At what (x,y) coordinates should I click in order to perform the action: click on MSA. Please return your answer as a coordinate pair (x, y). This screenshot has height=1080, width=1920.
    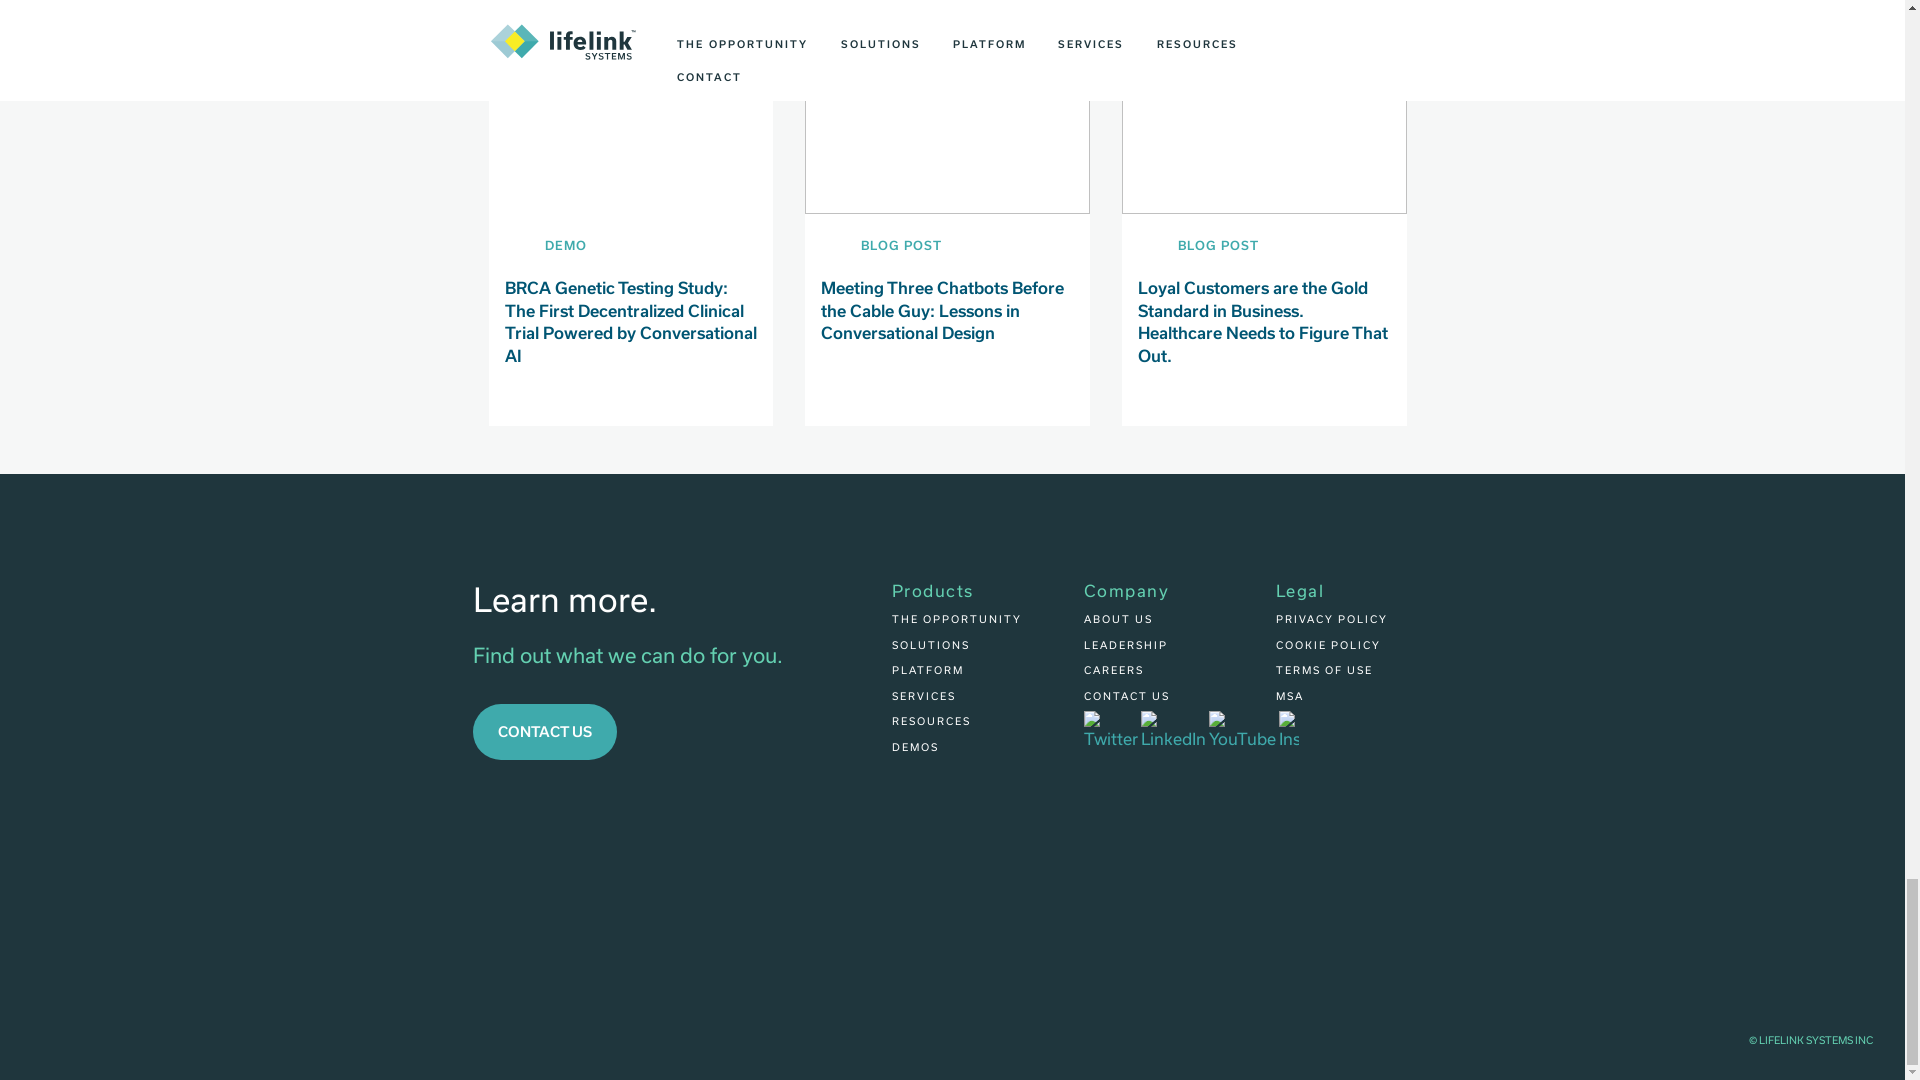
    Looking at the image, I should click on (1290, 696).